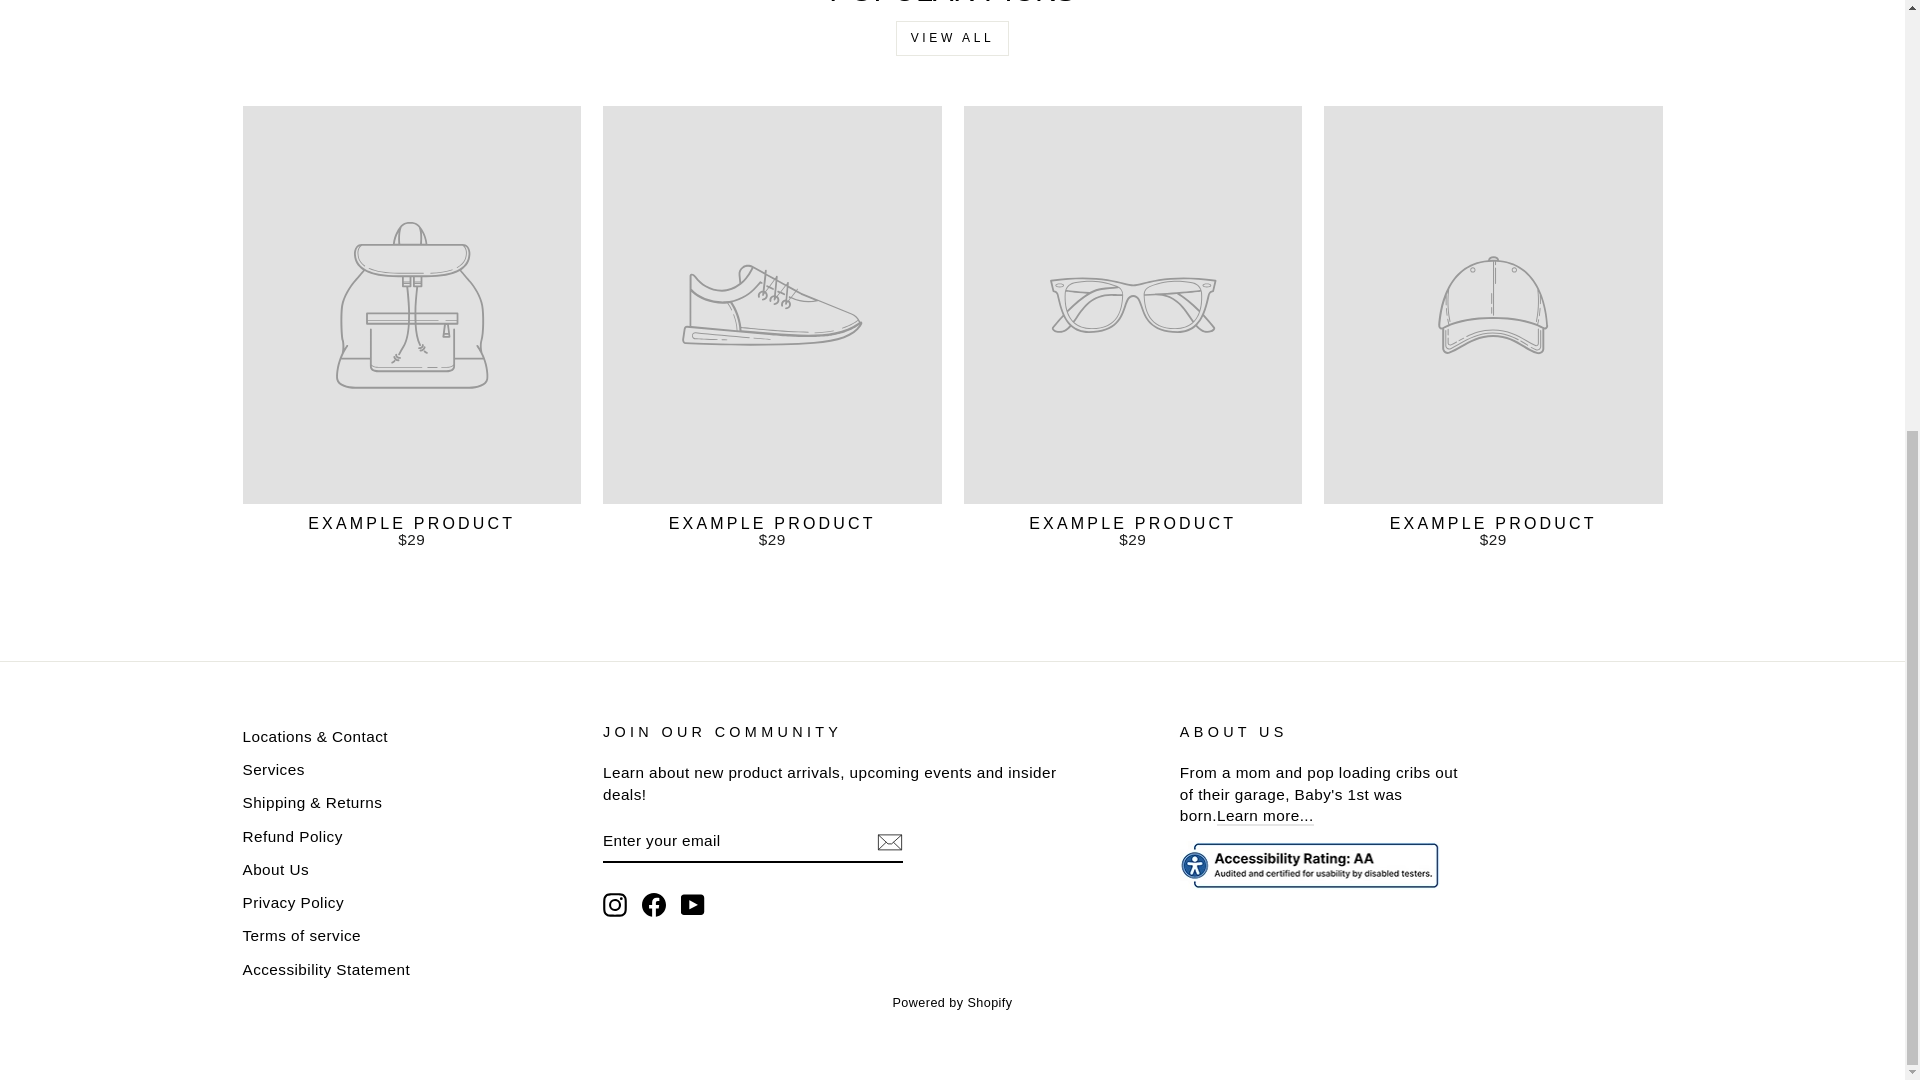 This screenshot has width=1920, height=1080. What do you see at coordinates (1265, 816) in the screenshot?
I see `Lean more, About Us` at bounding box center [1265, 816].